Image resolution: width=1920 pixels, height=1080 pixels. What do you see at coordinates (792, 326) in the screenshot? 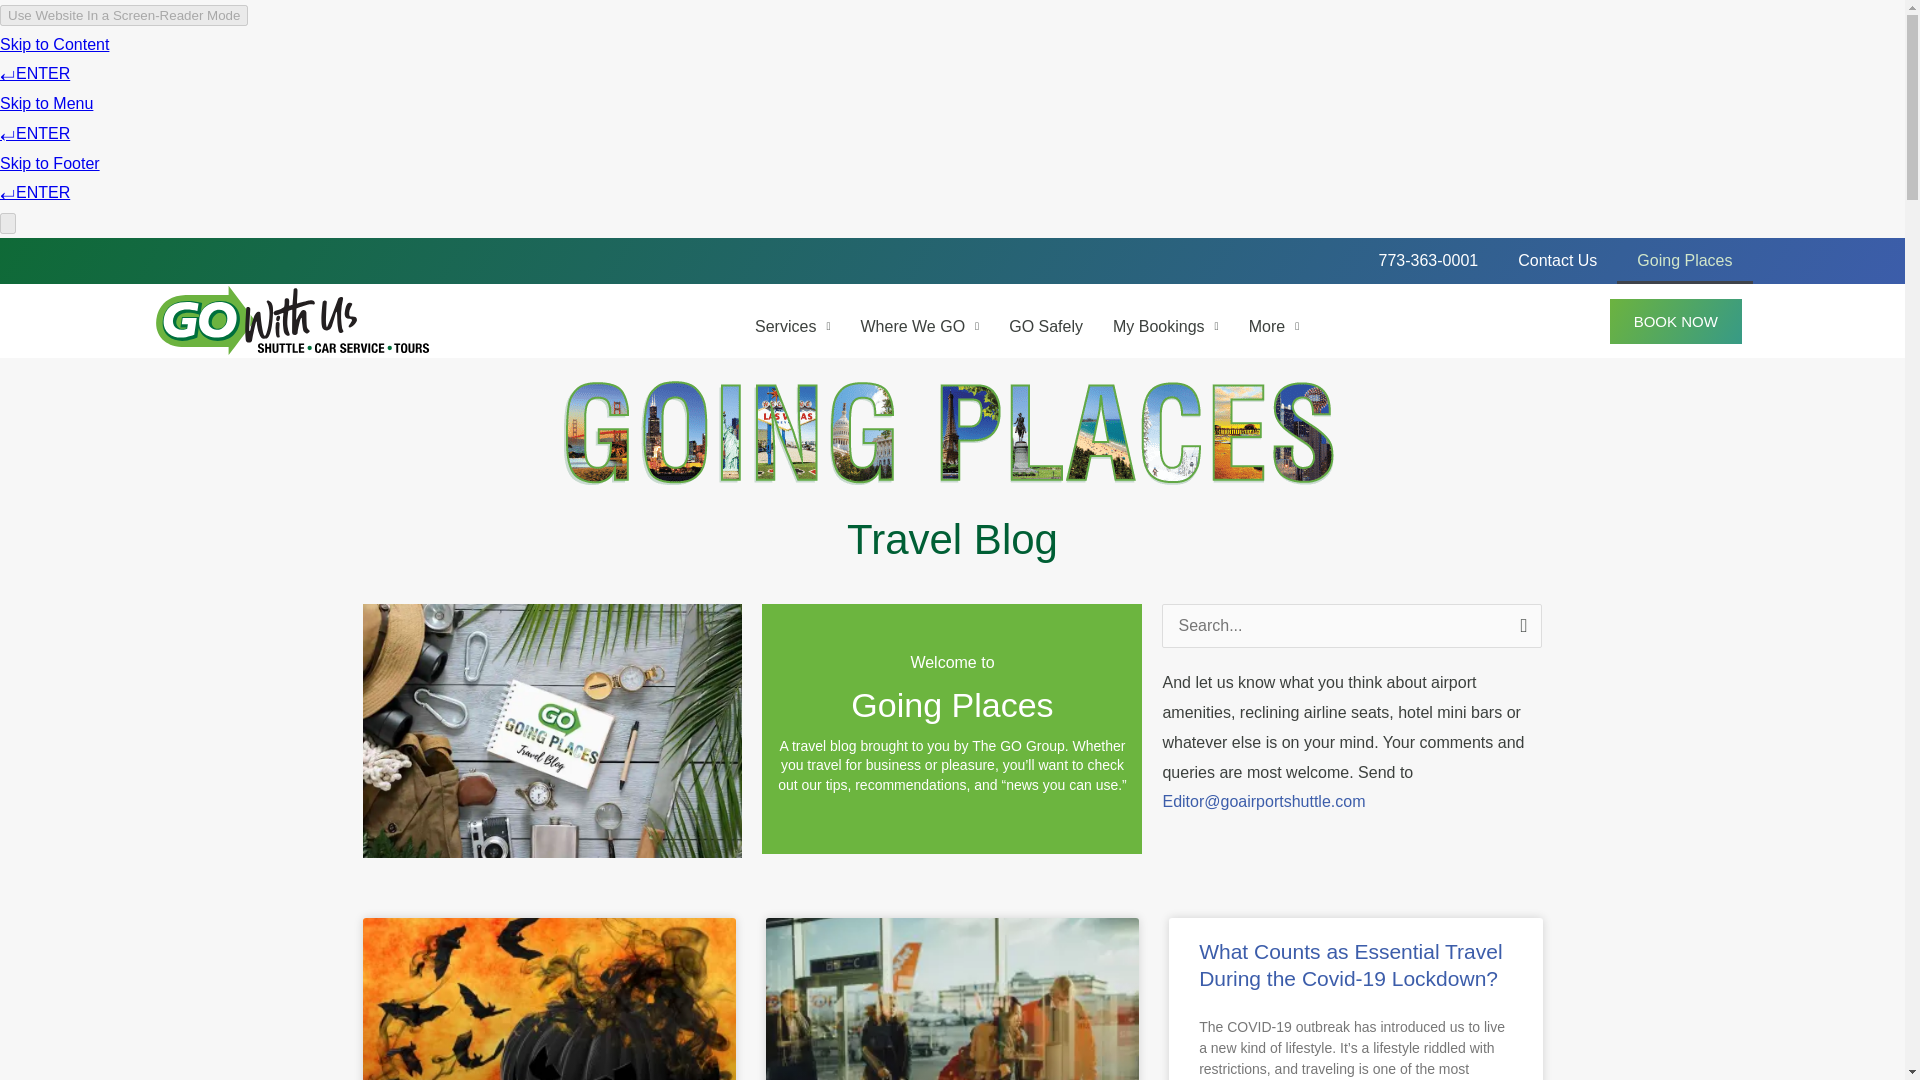
I see `Services` at bounding box center [792, 326].